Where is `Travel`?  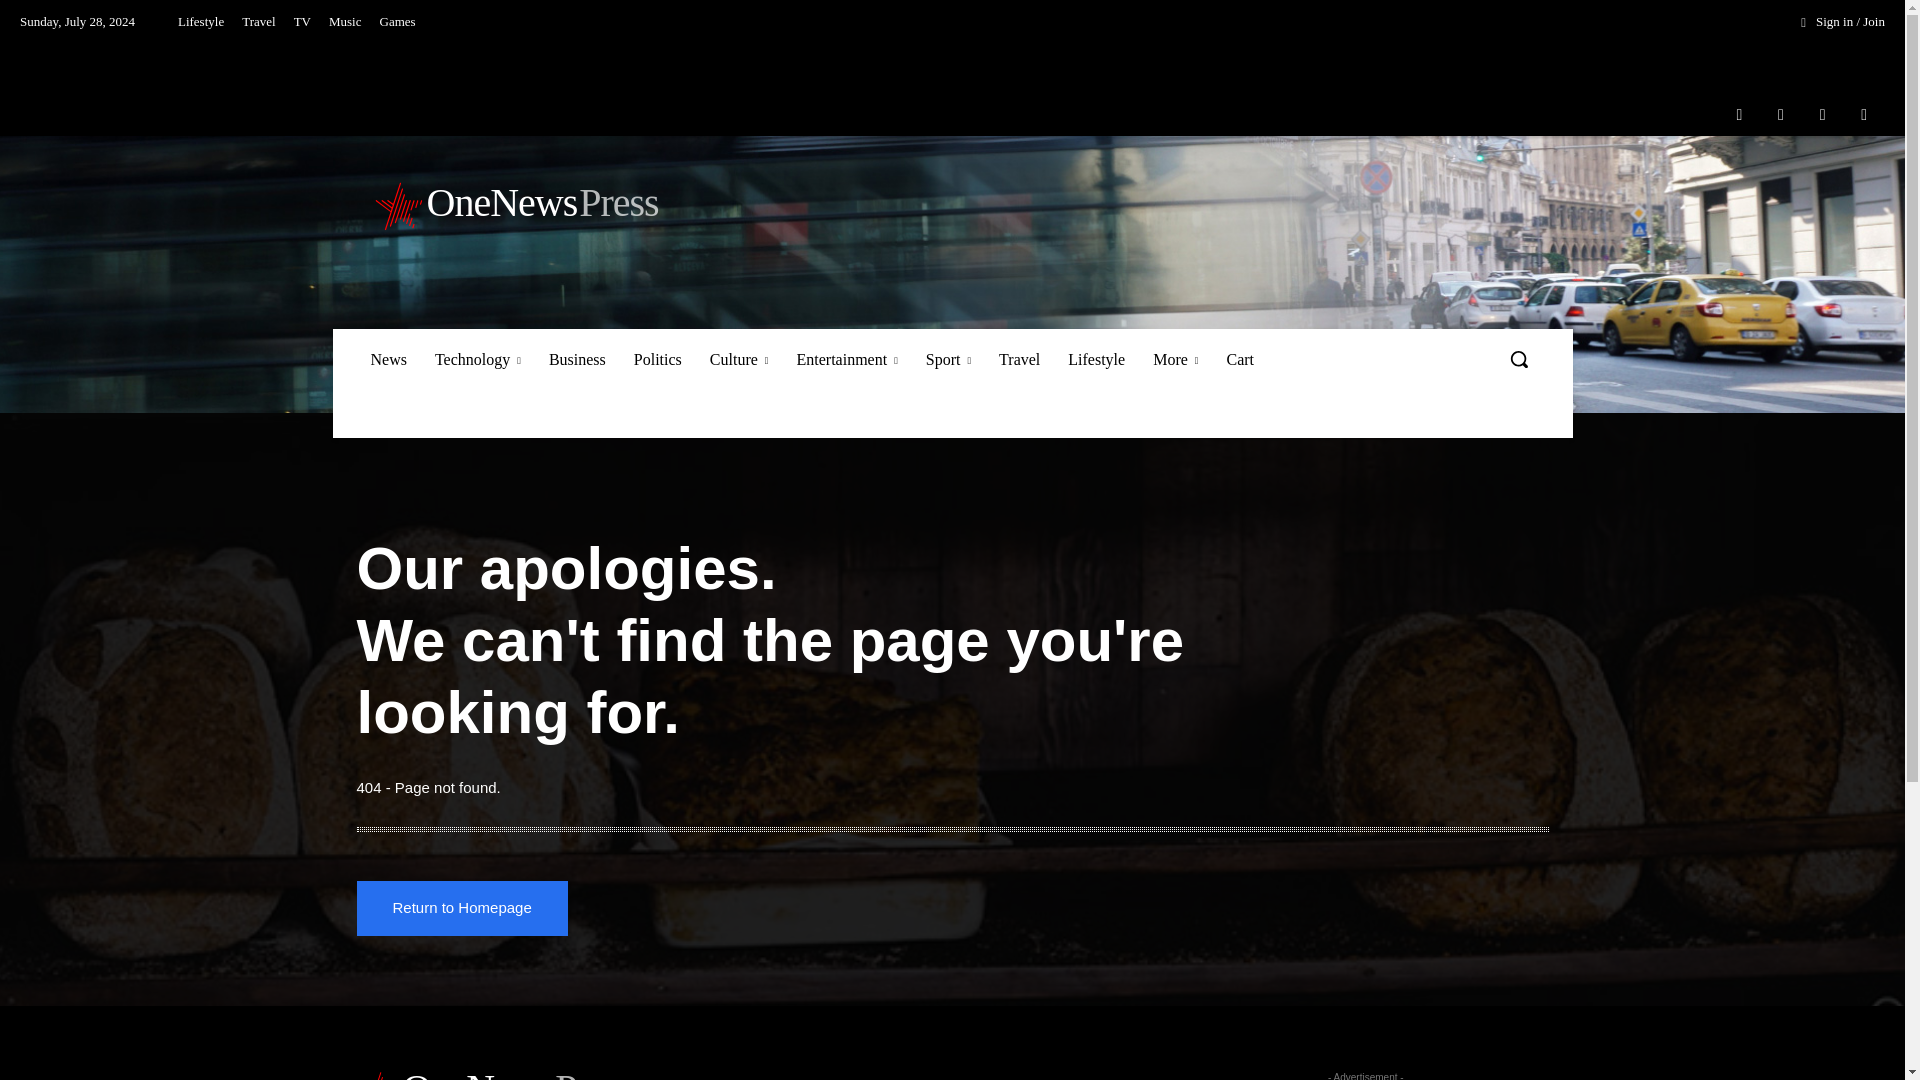
Travel is located at coordinates (258, 22).